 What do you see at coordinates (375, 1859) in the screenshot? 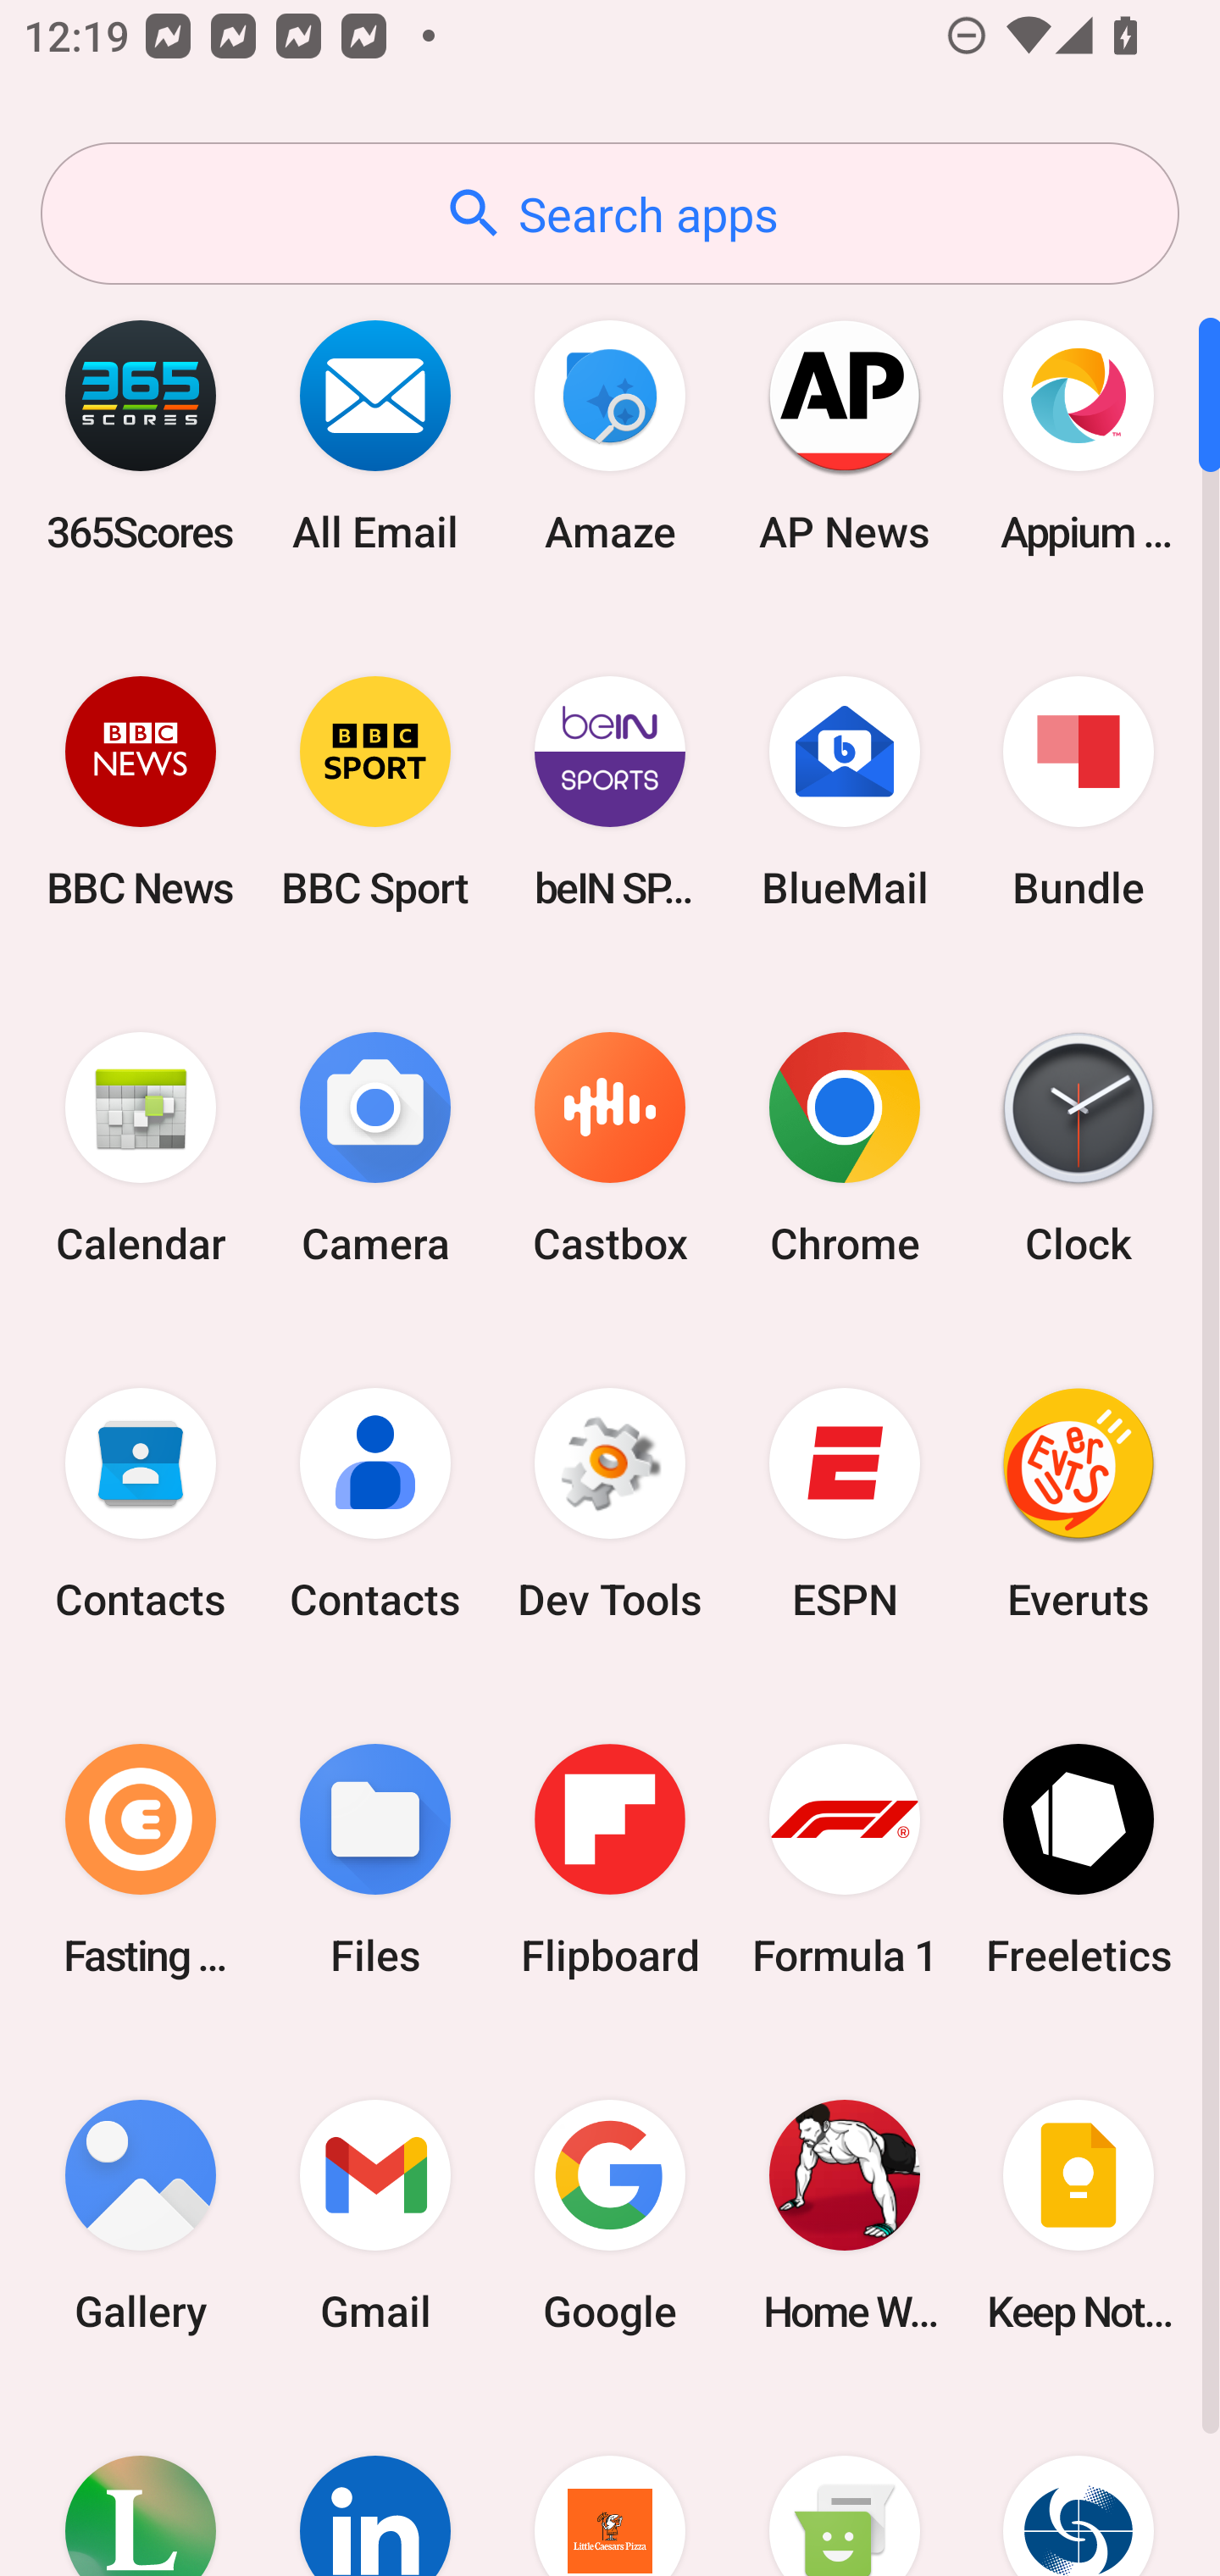
I see `Files` at bounding box center [375, 1859].